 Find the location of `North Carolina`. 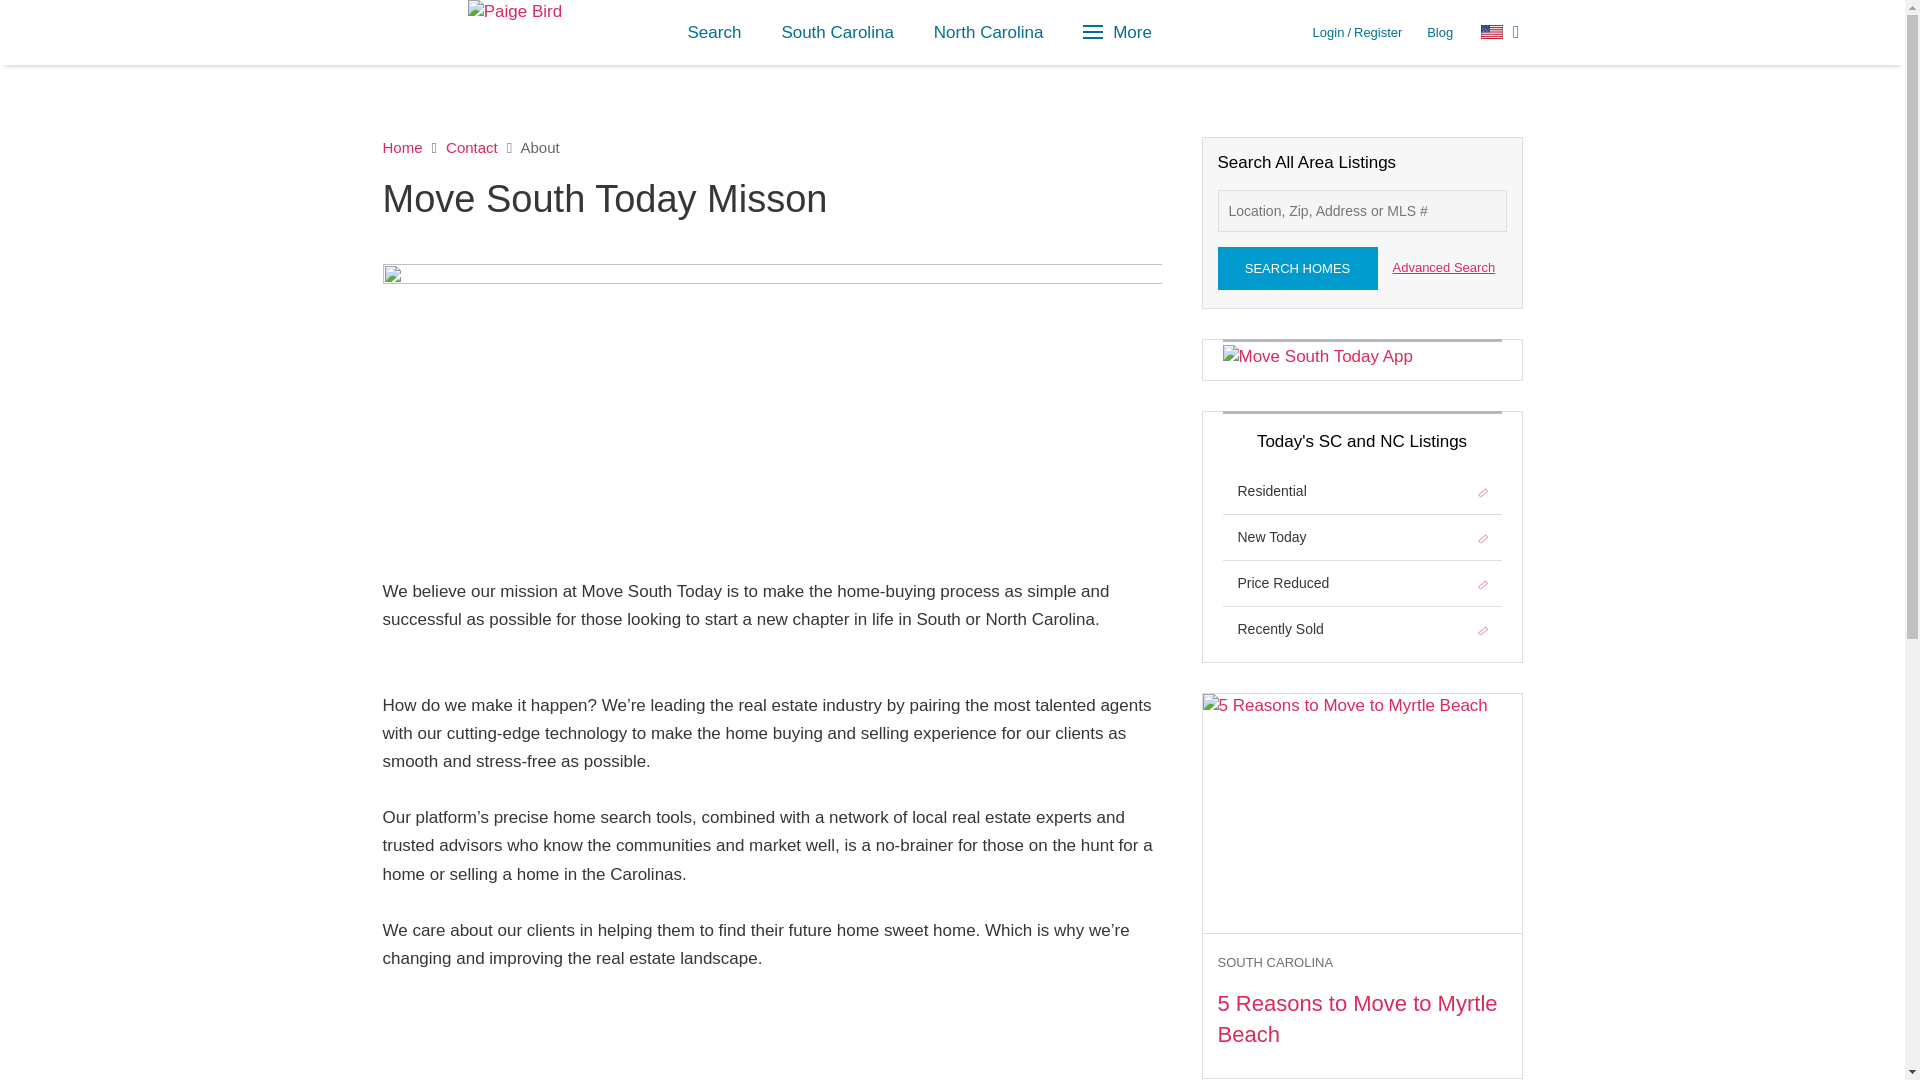

North Carolina is located at coordinates (988, 32).